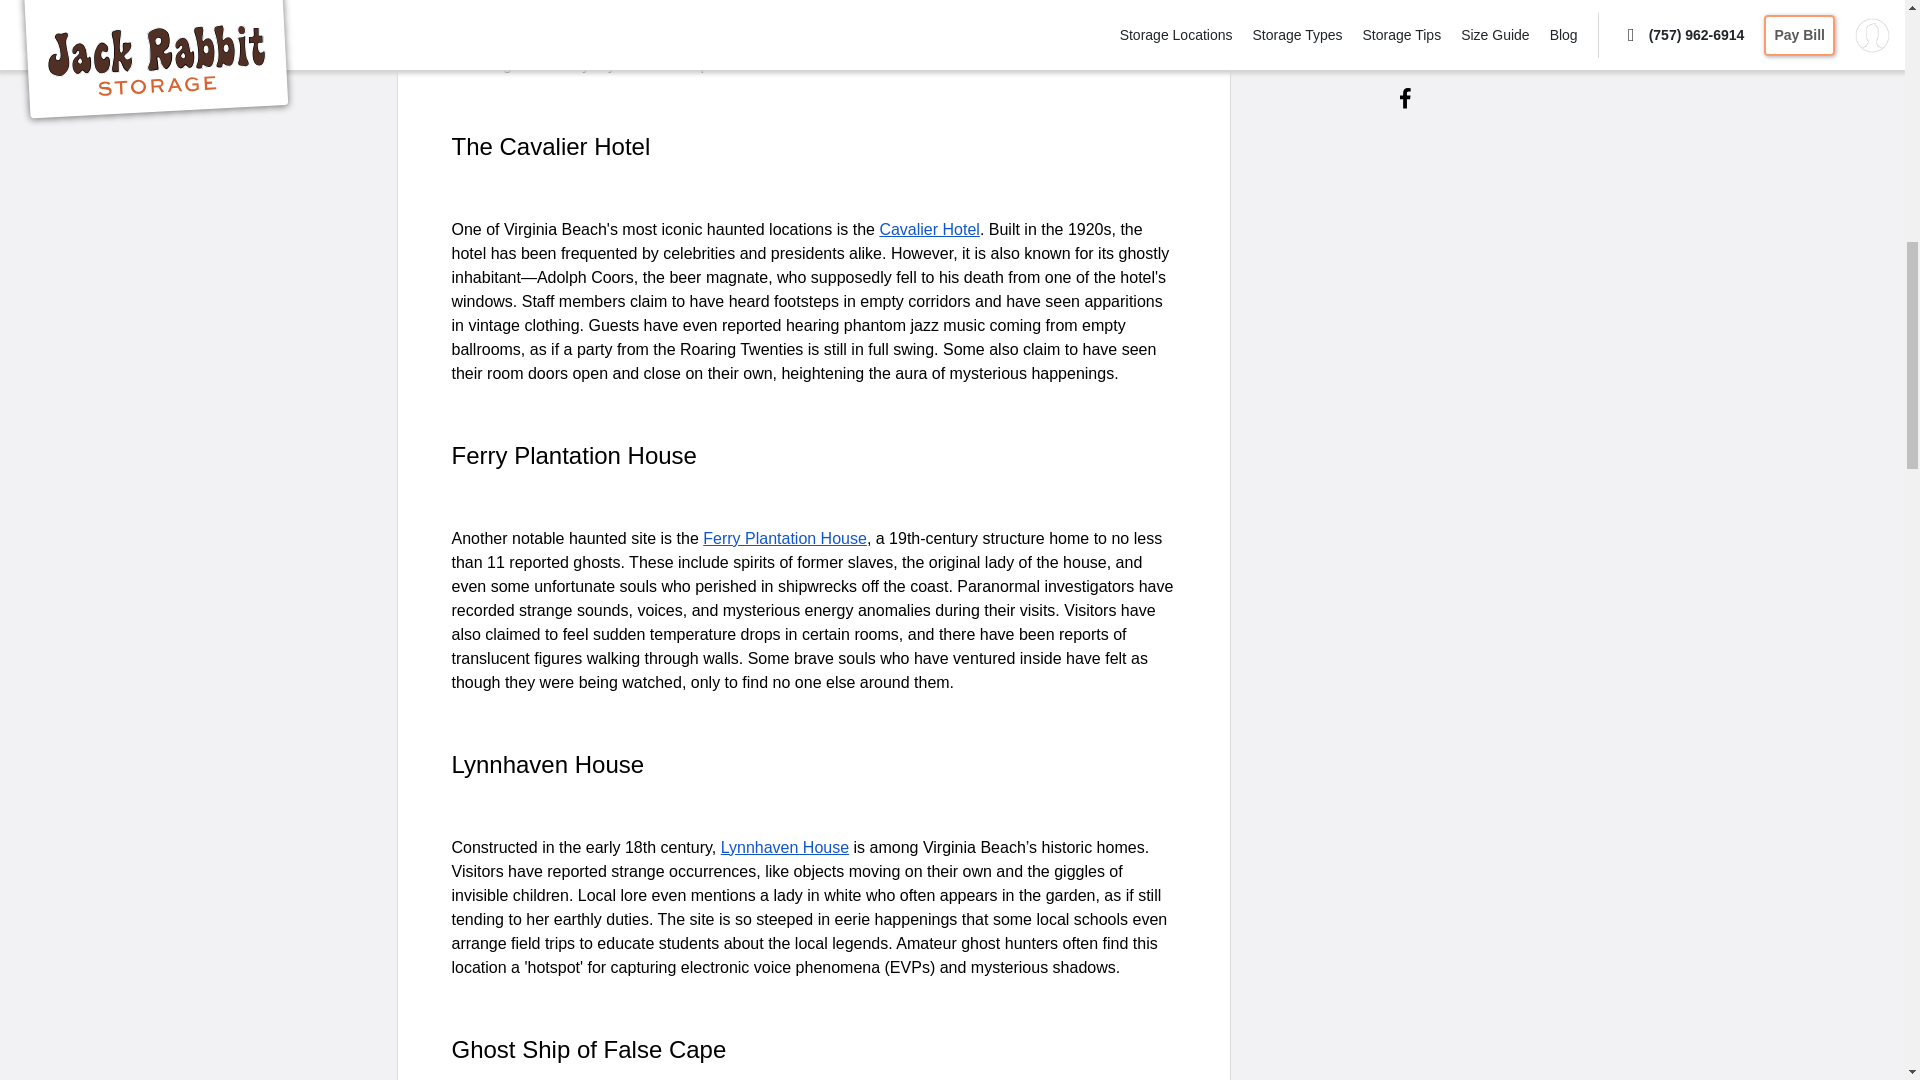 Image resolution: width=1920 pixels, height=1080 pixels. I want to click on Cavalier Hotel, so click(929, 229).